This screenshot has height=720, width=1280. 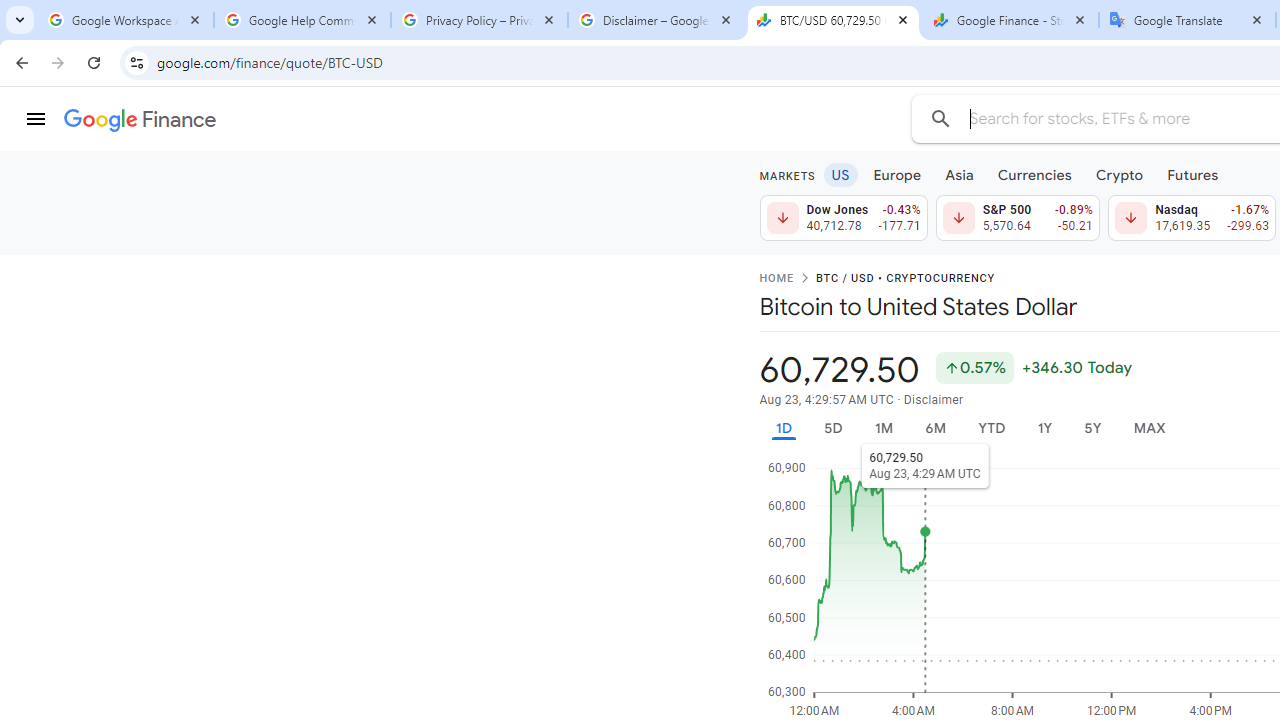 What do you see at coordinates (882, 428) in the screenshot?
I see `1M` at bounding box center [882, 428].